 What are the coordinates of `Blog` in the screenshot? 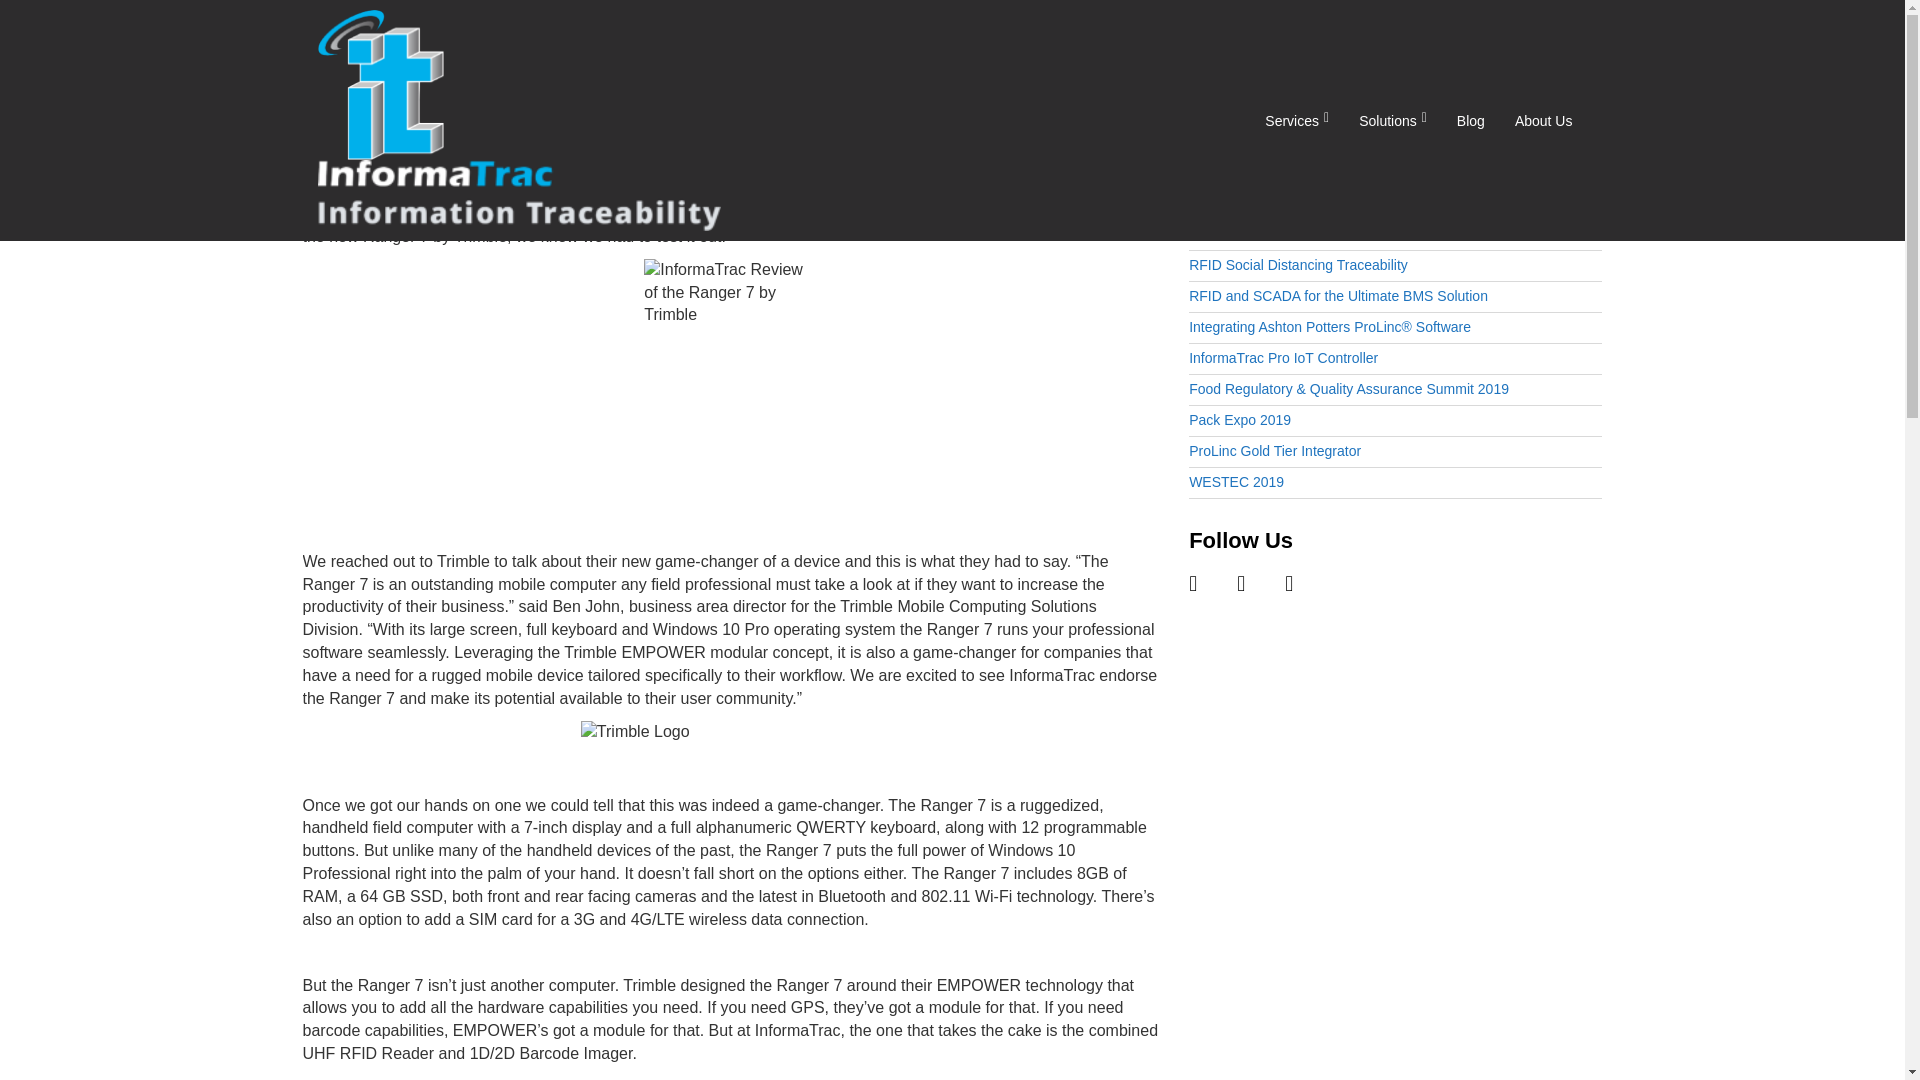 It's located at (1470, 120).